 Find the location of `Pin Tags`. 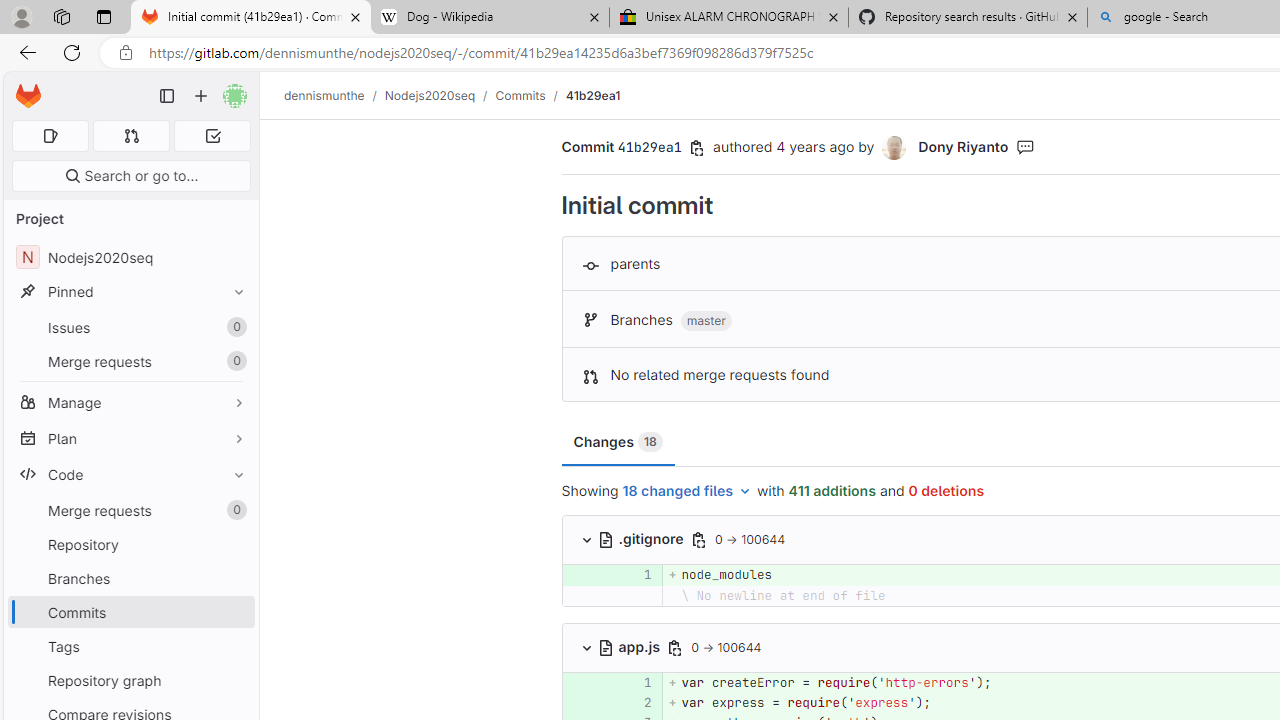

Pin Tags is located at coordinates (234, 646).